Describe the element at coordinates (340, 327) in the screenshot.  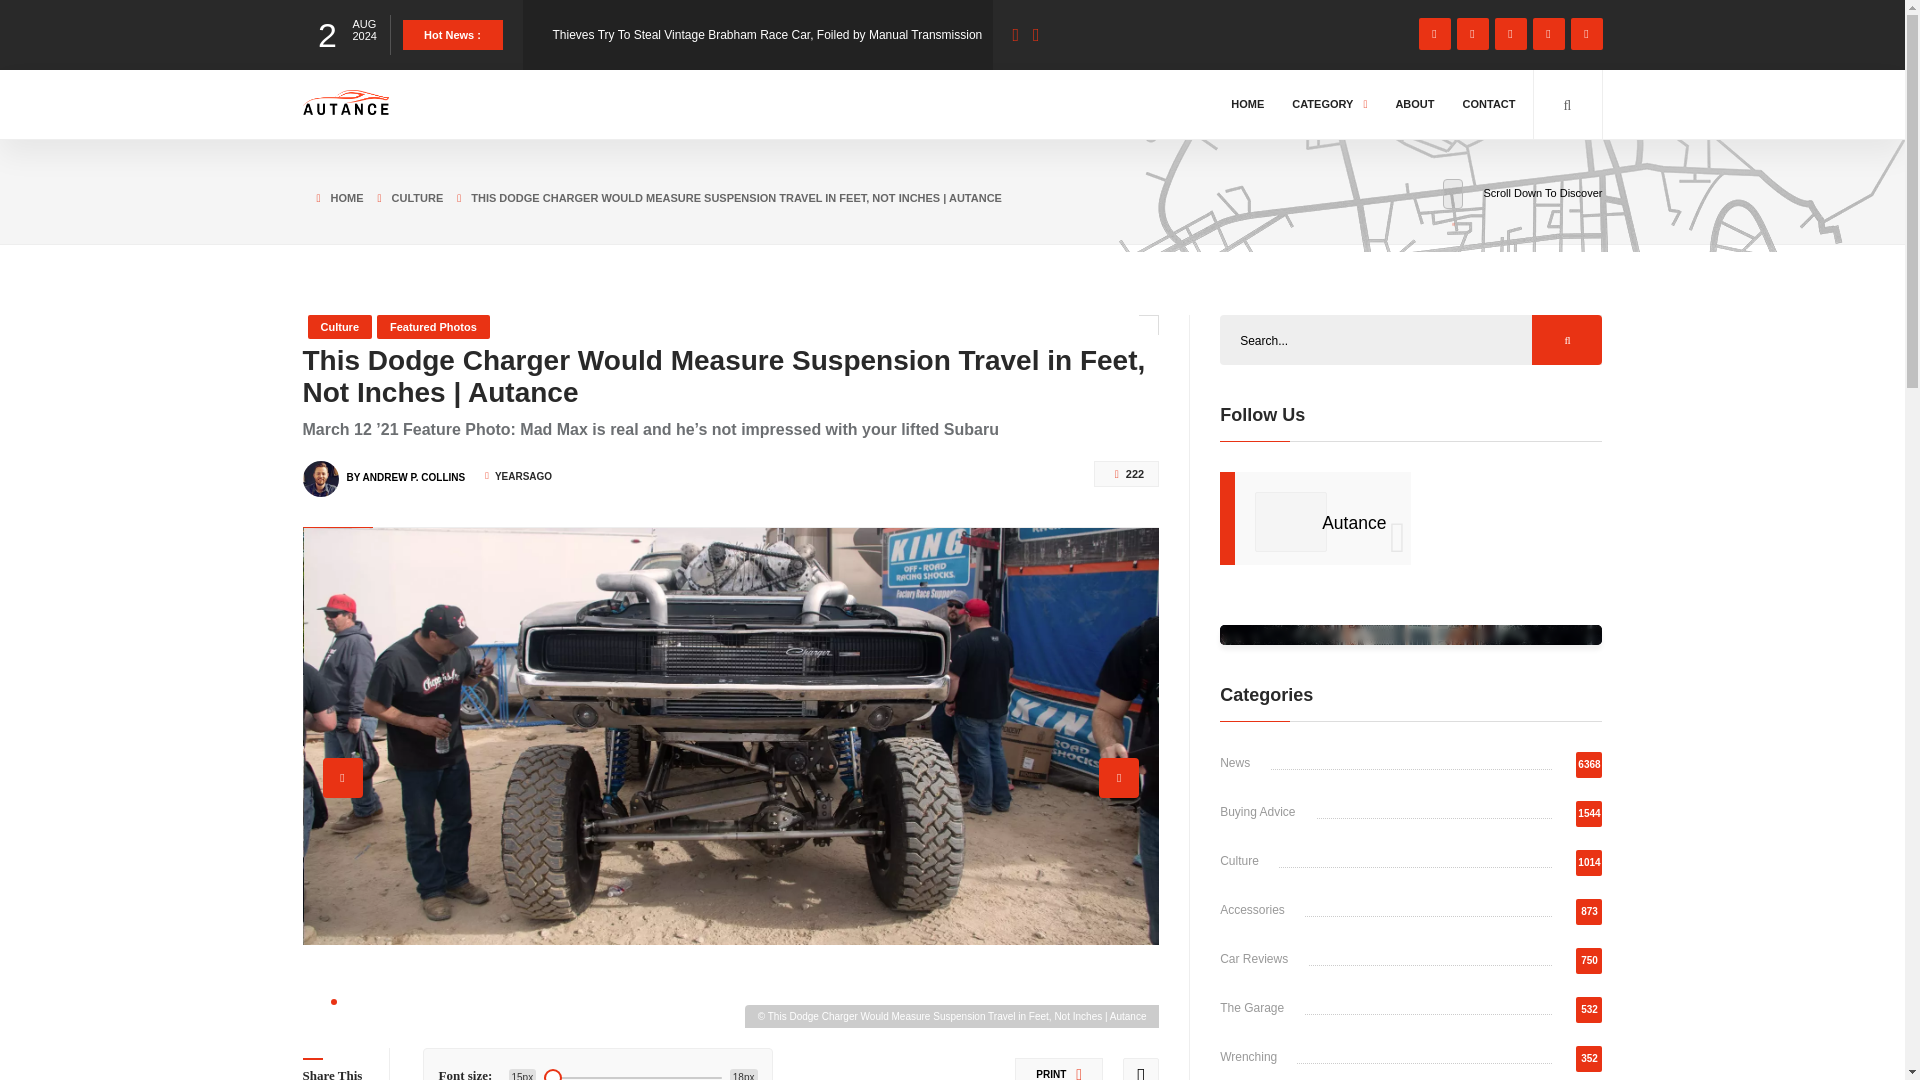
I see `Culture` at that location.